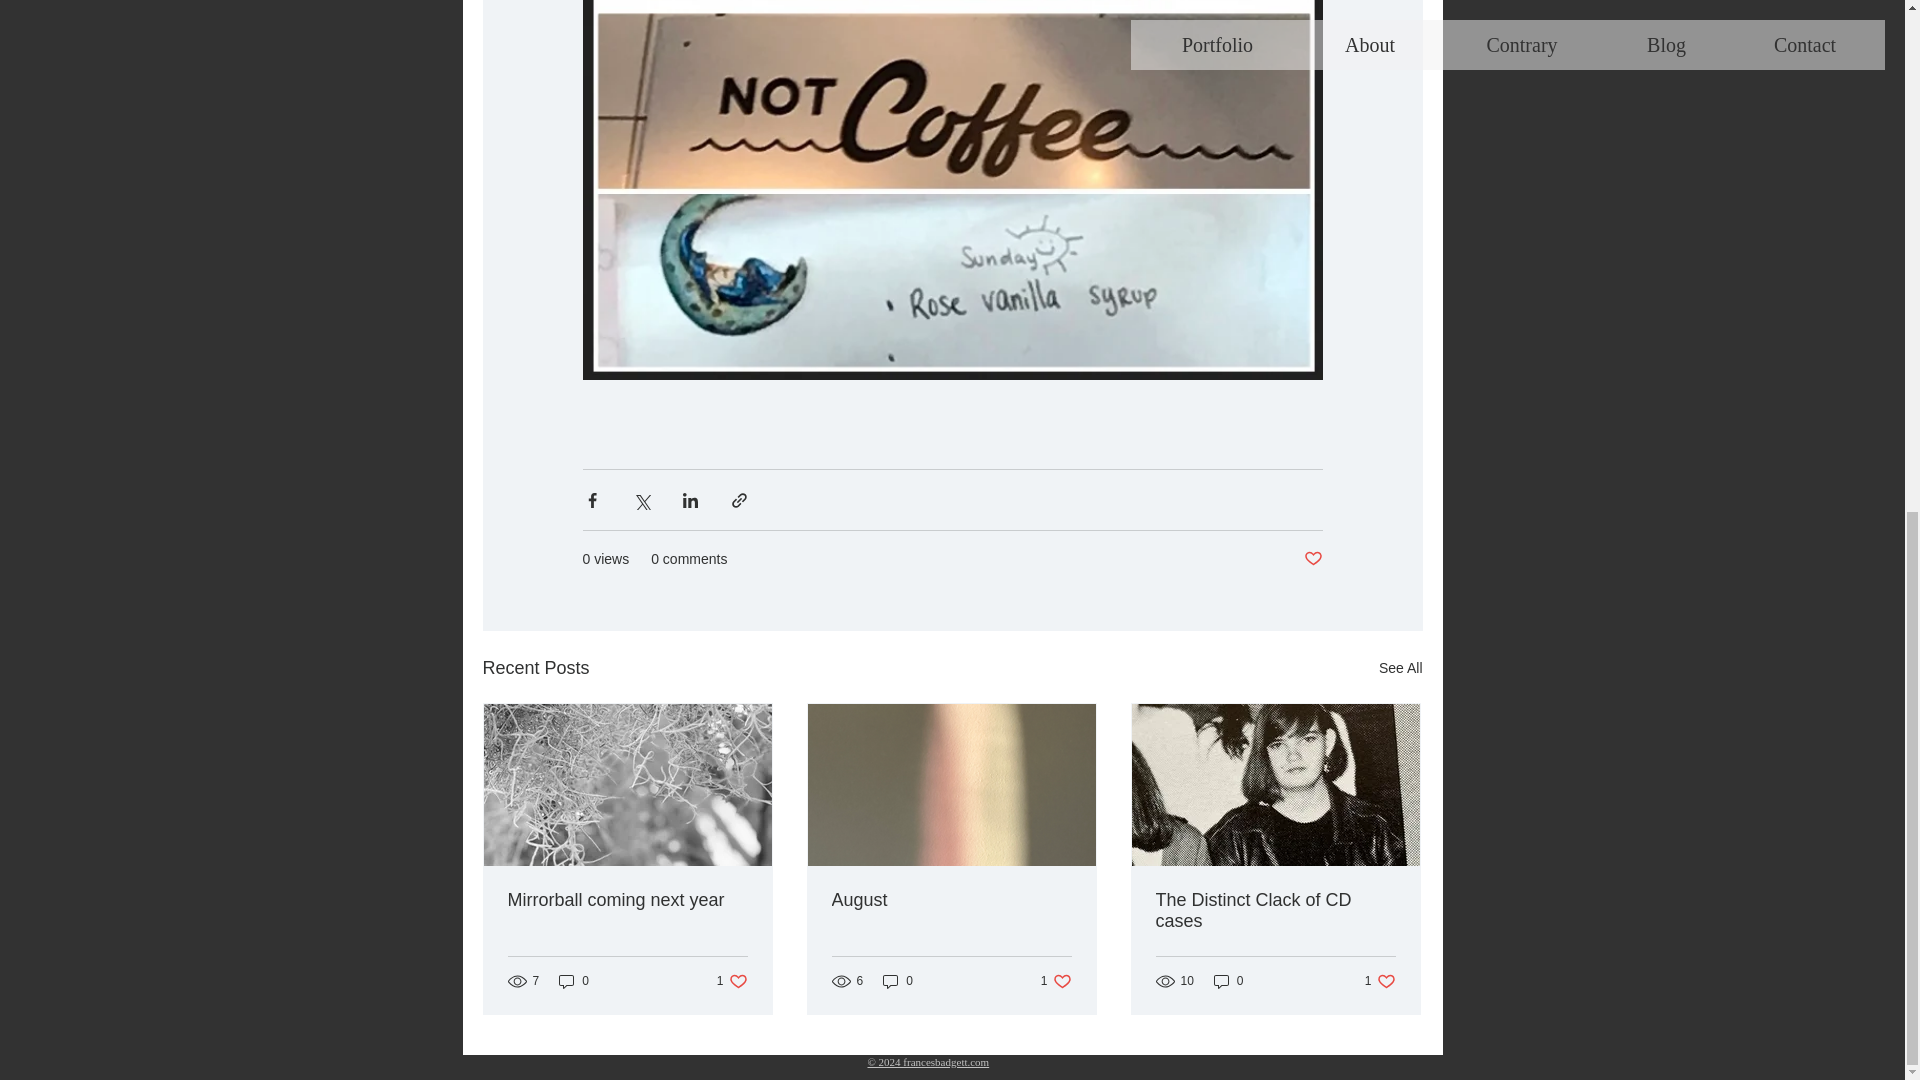 The image size is (1920, 1080). I want to click on The Distinct Clack of CD cases, so click(1275, 910).